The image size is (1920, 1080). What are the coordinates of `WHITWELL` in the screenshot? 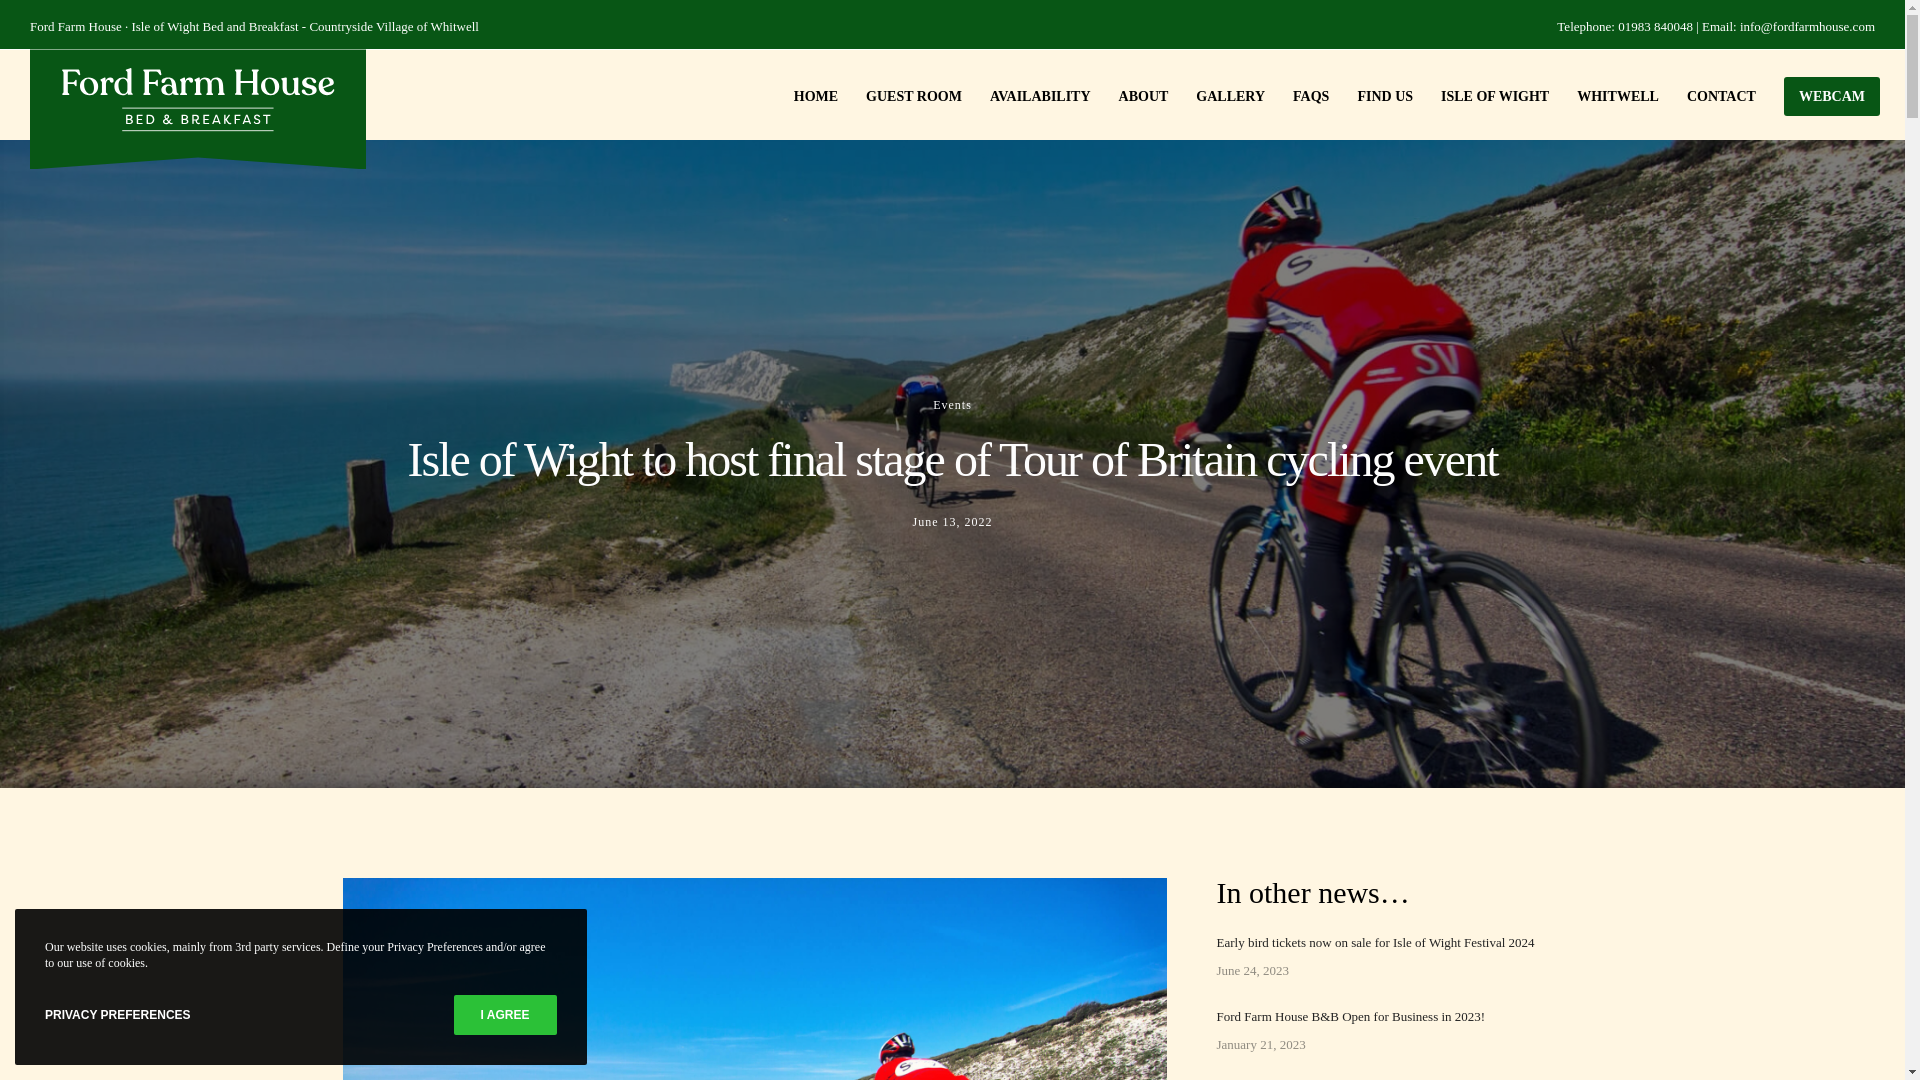 It's located at (1604, 94).